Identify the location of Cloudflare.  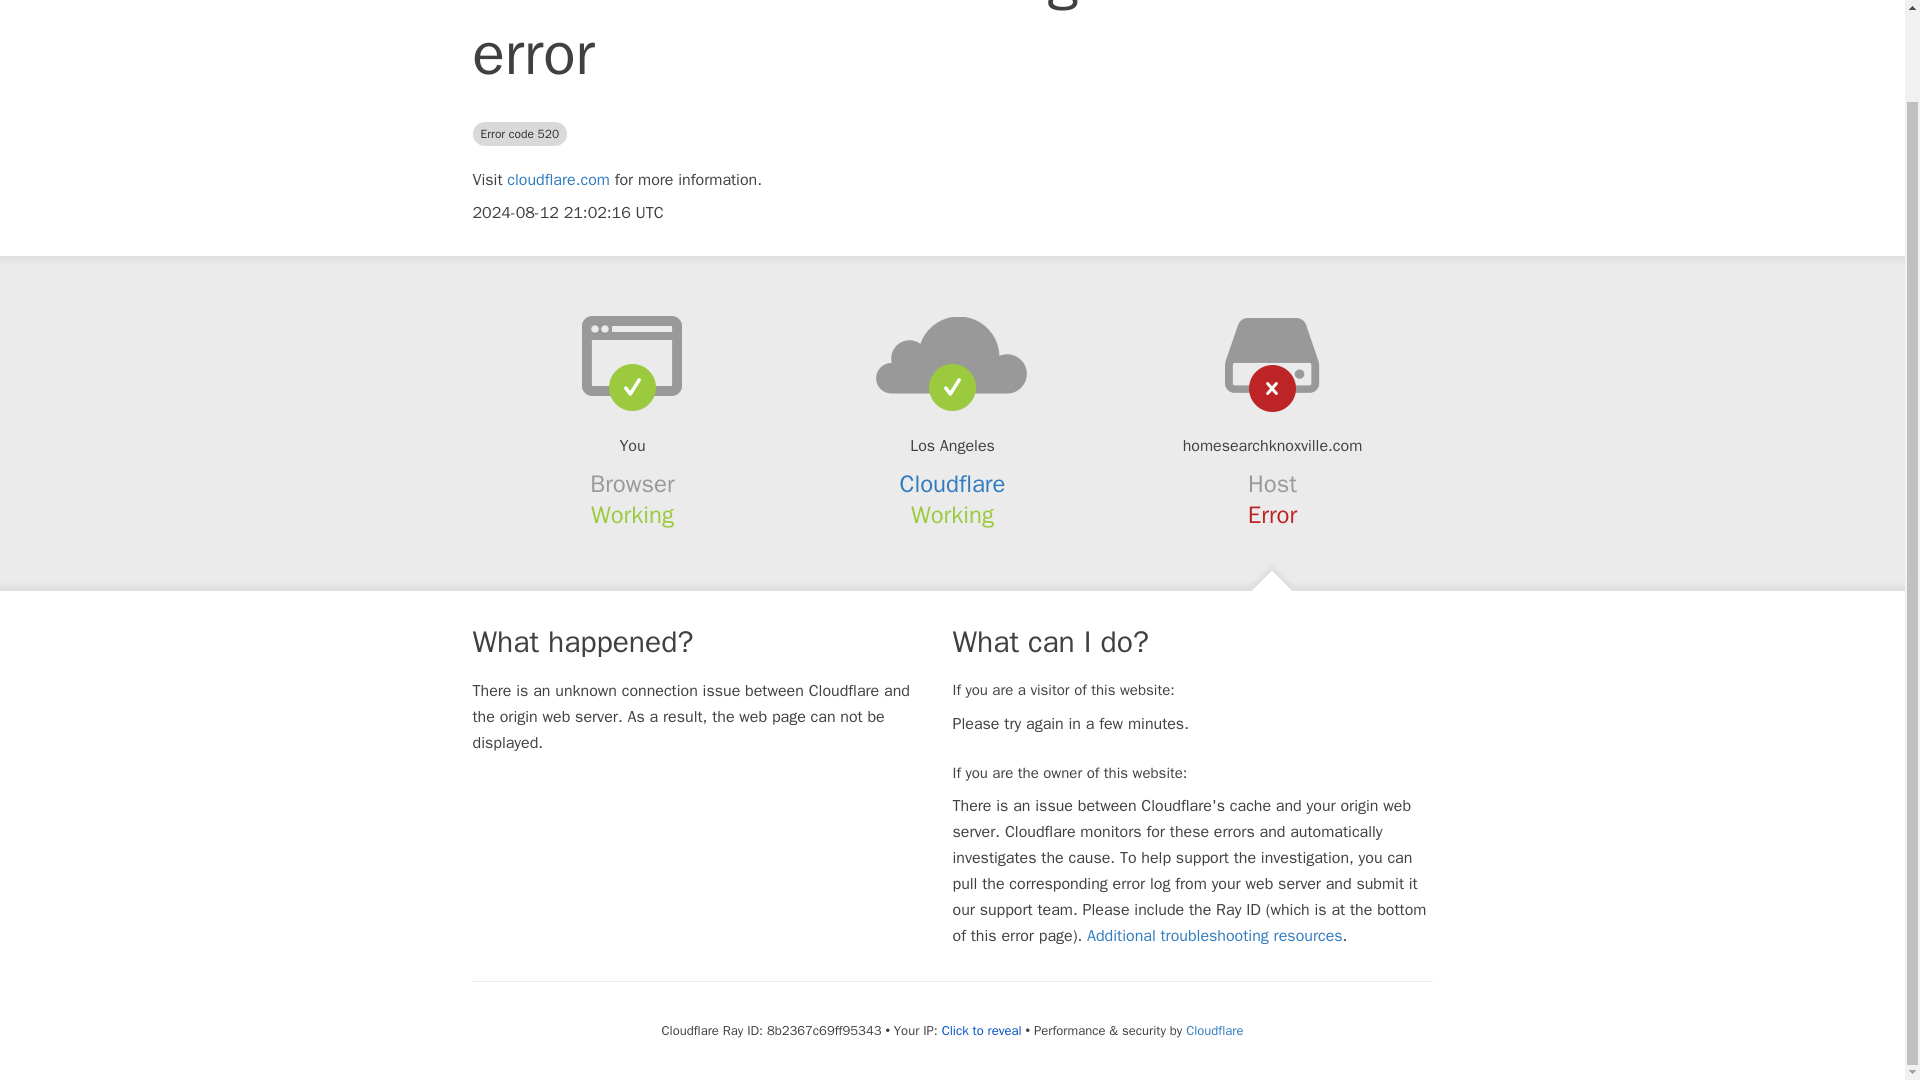
(953, 483).